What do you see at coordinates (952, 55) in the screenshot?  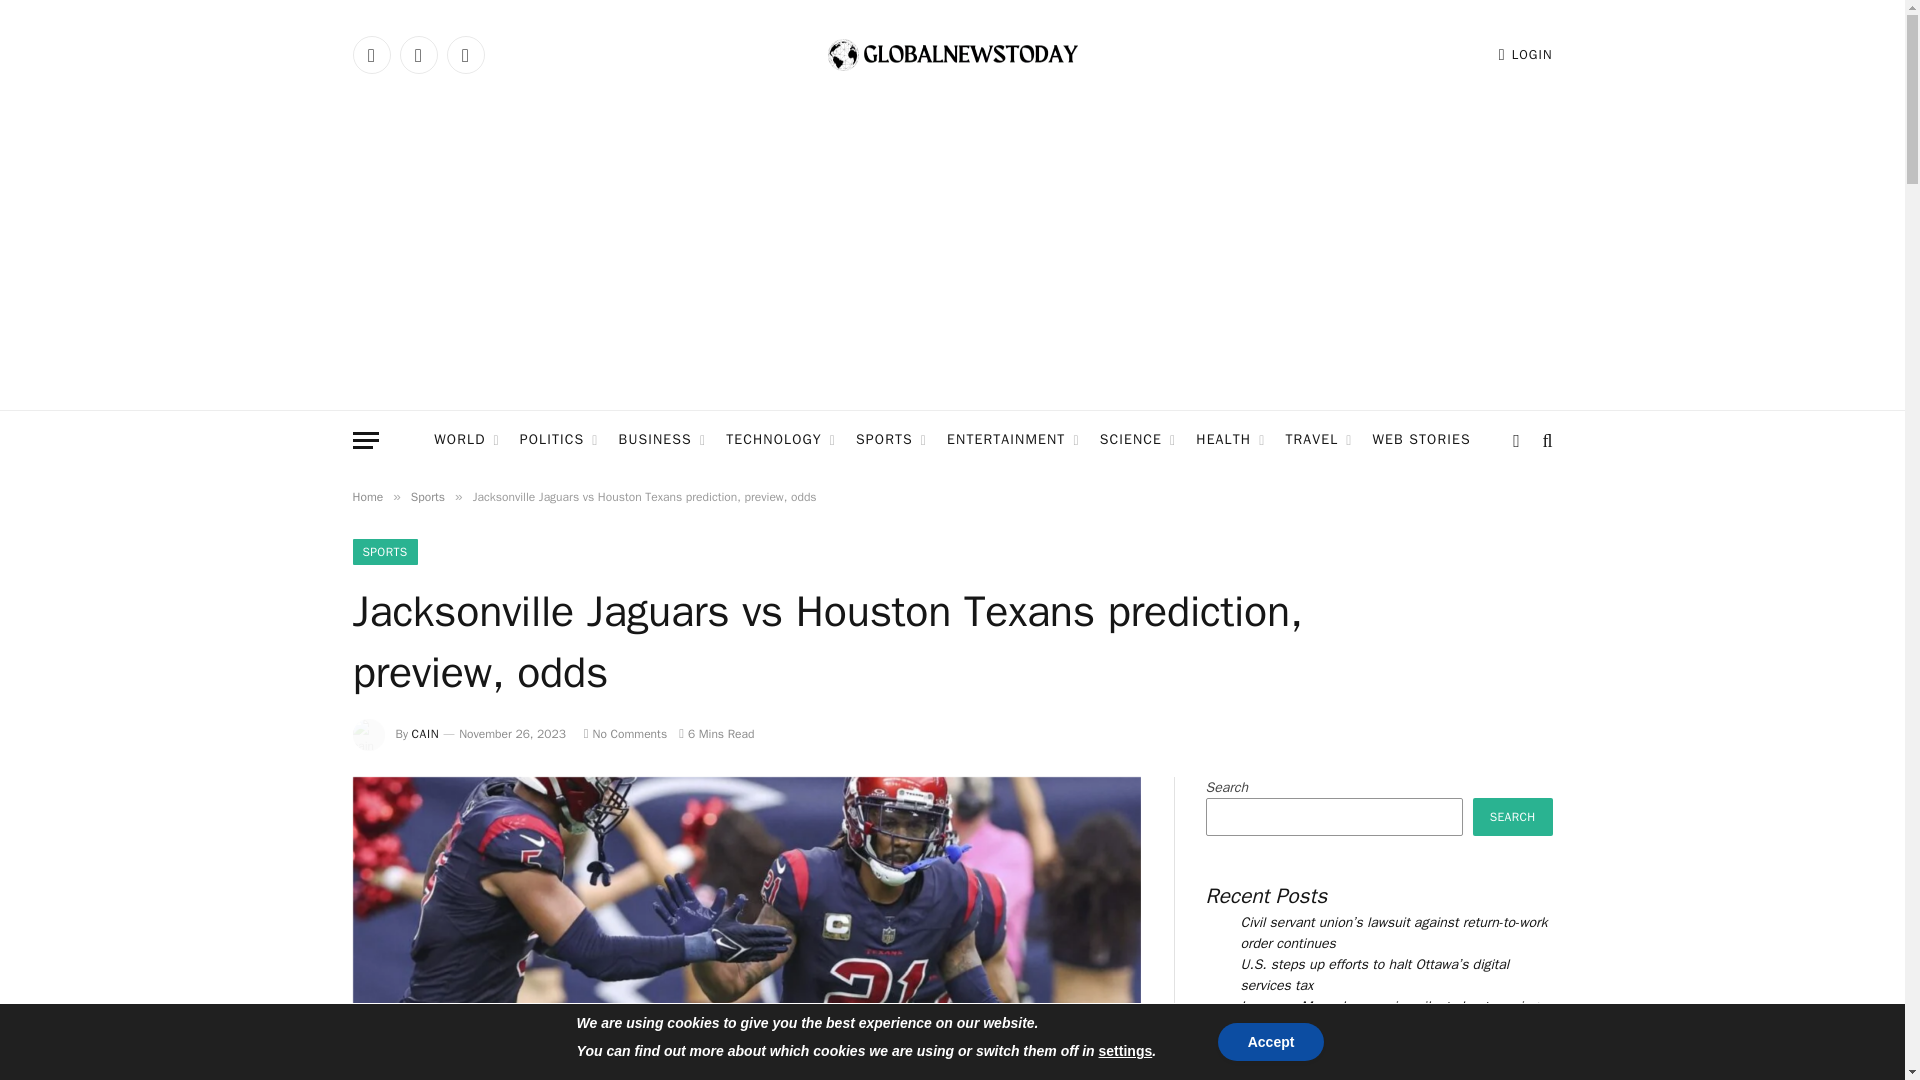 I see `GlobalNewsToday` at bounding box center [952, 55].